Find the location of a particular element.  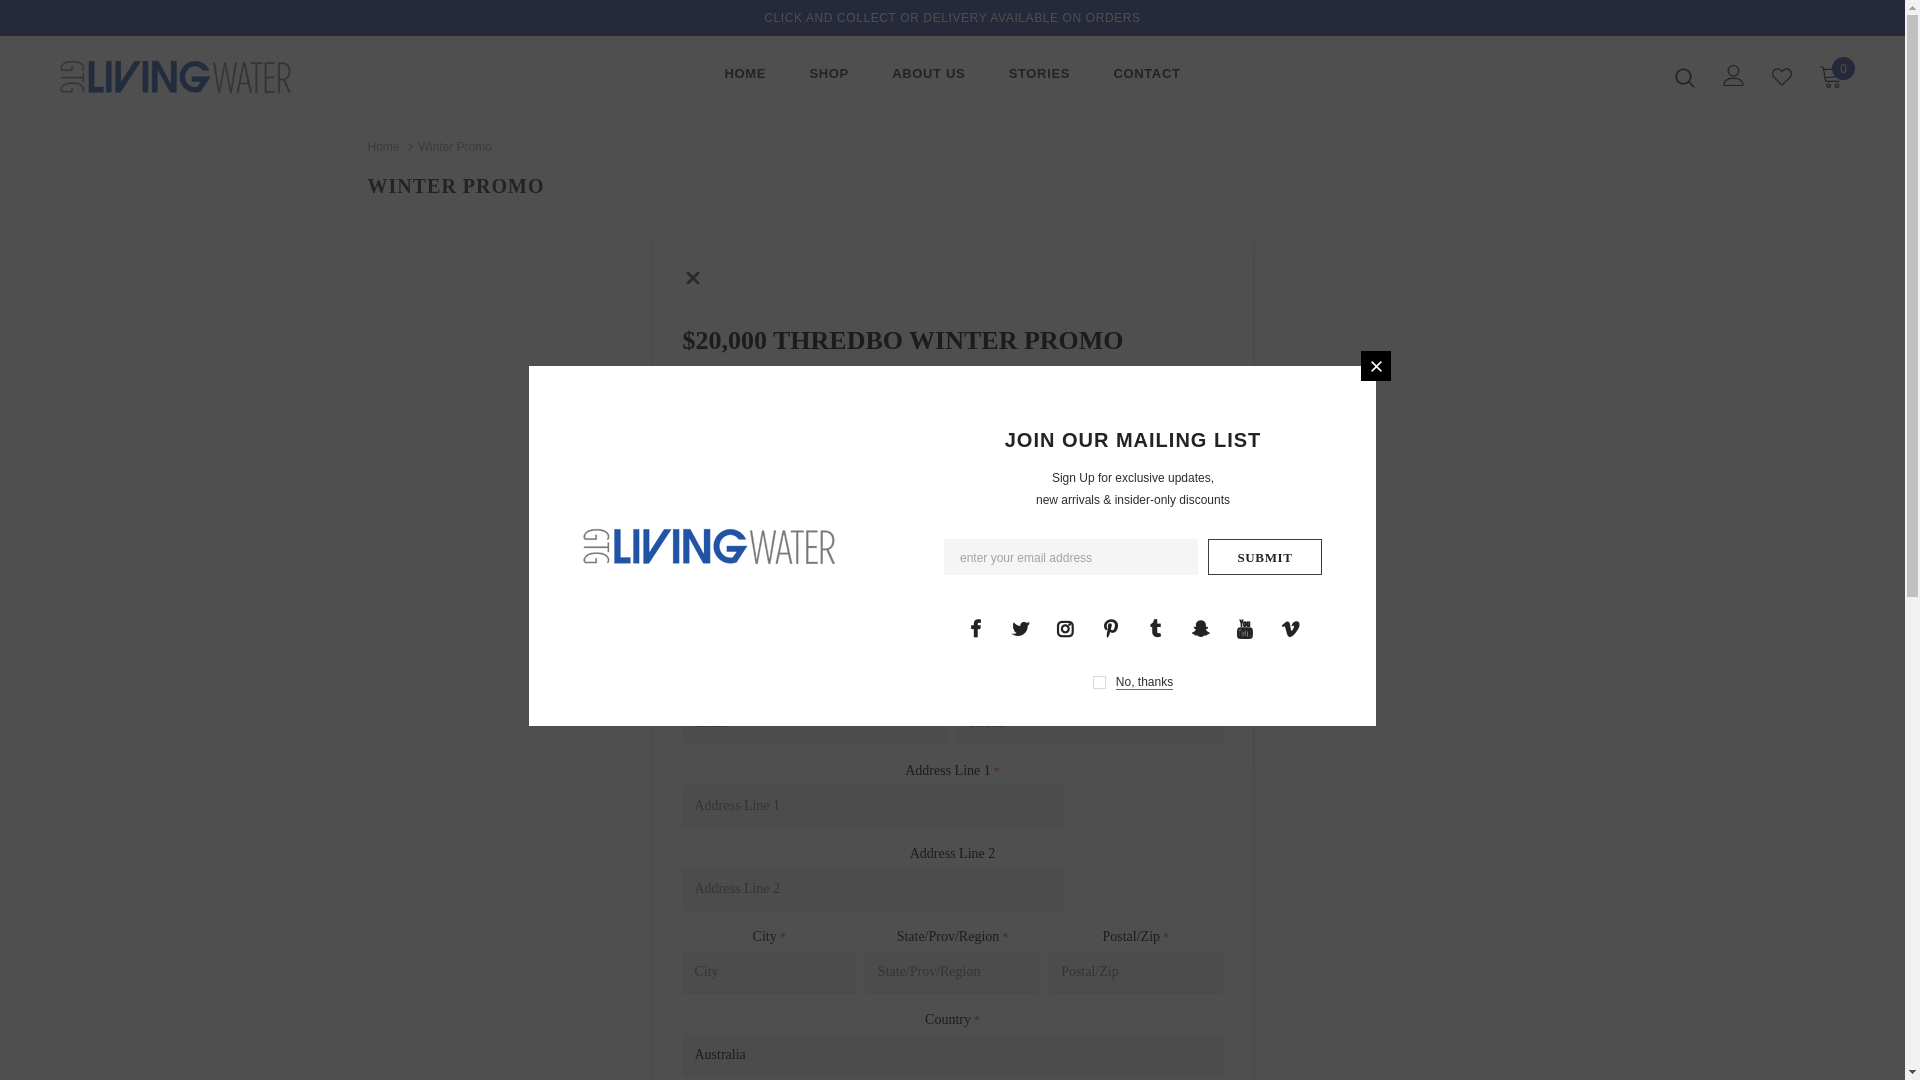

CONTACT is located at coordinates (1146, 78).